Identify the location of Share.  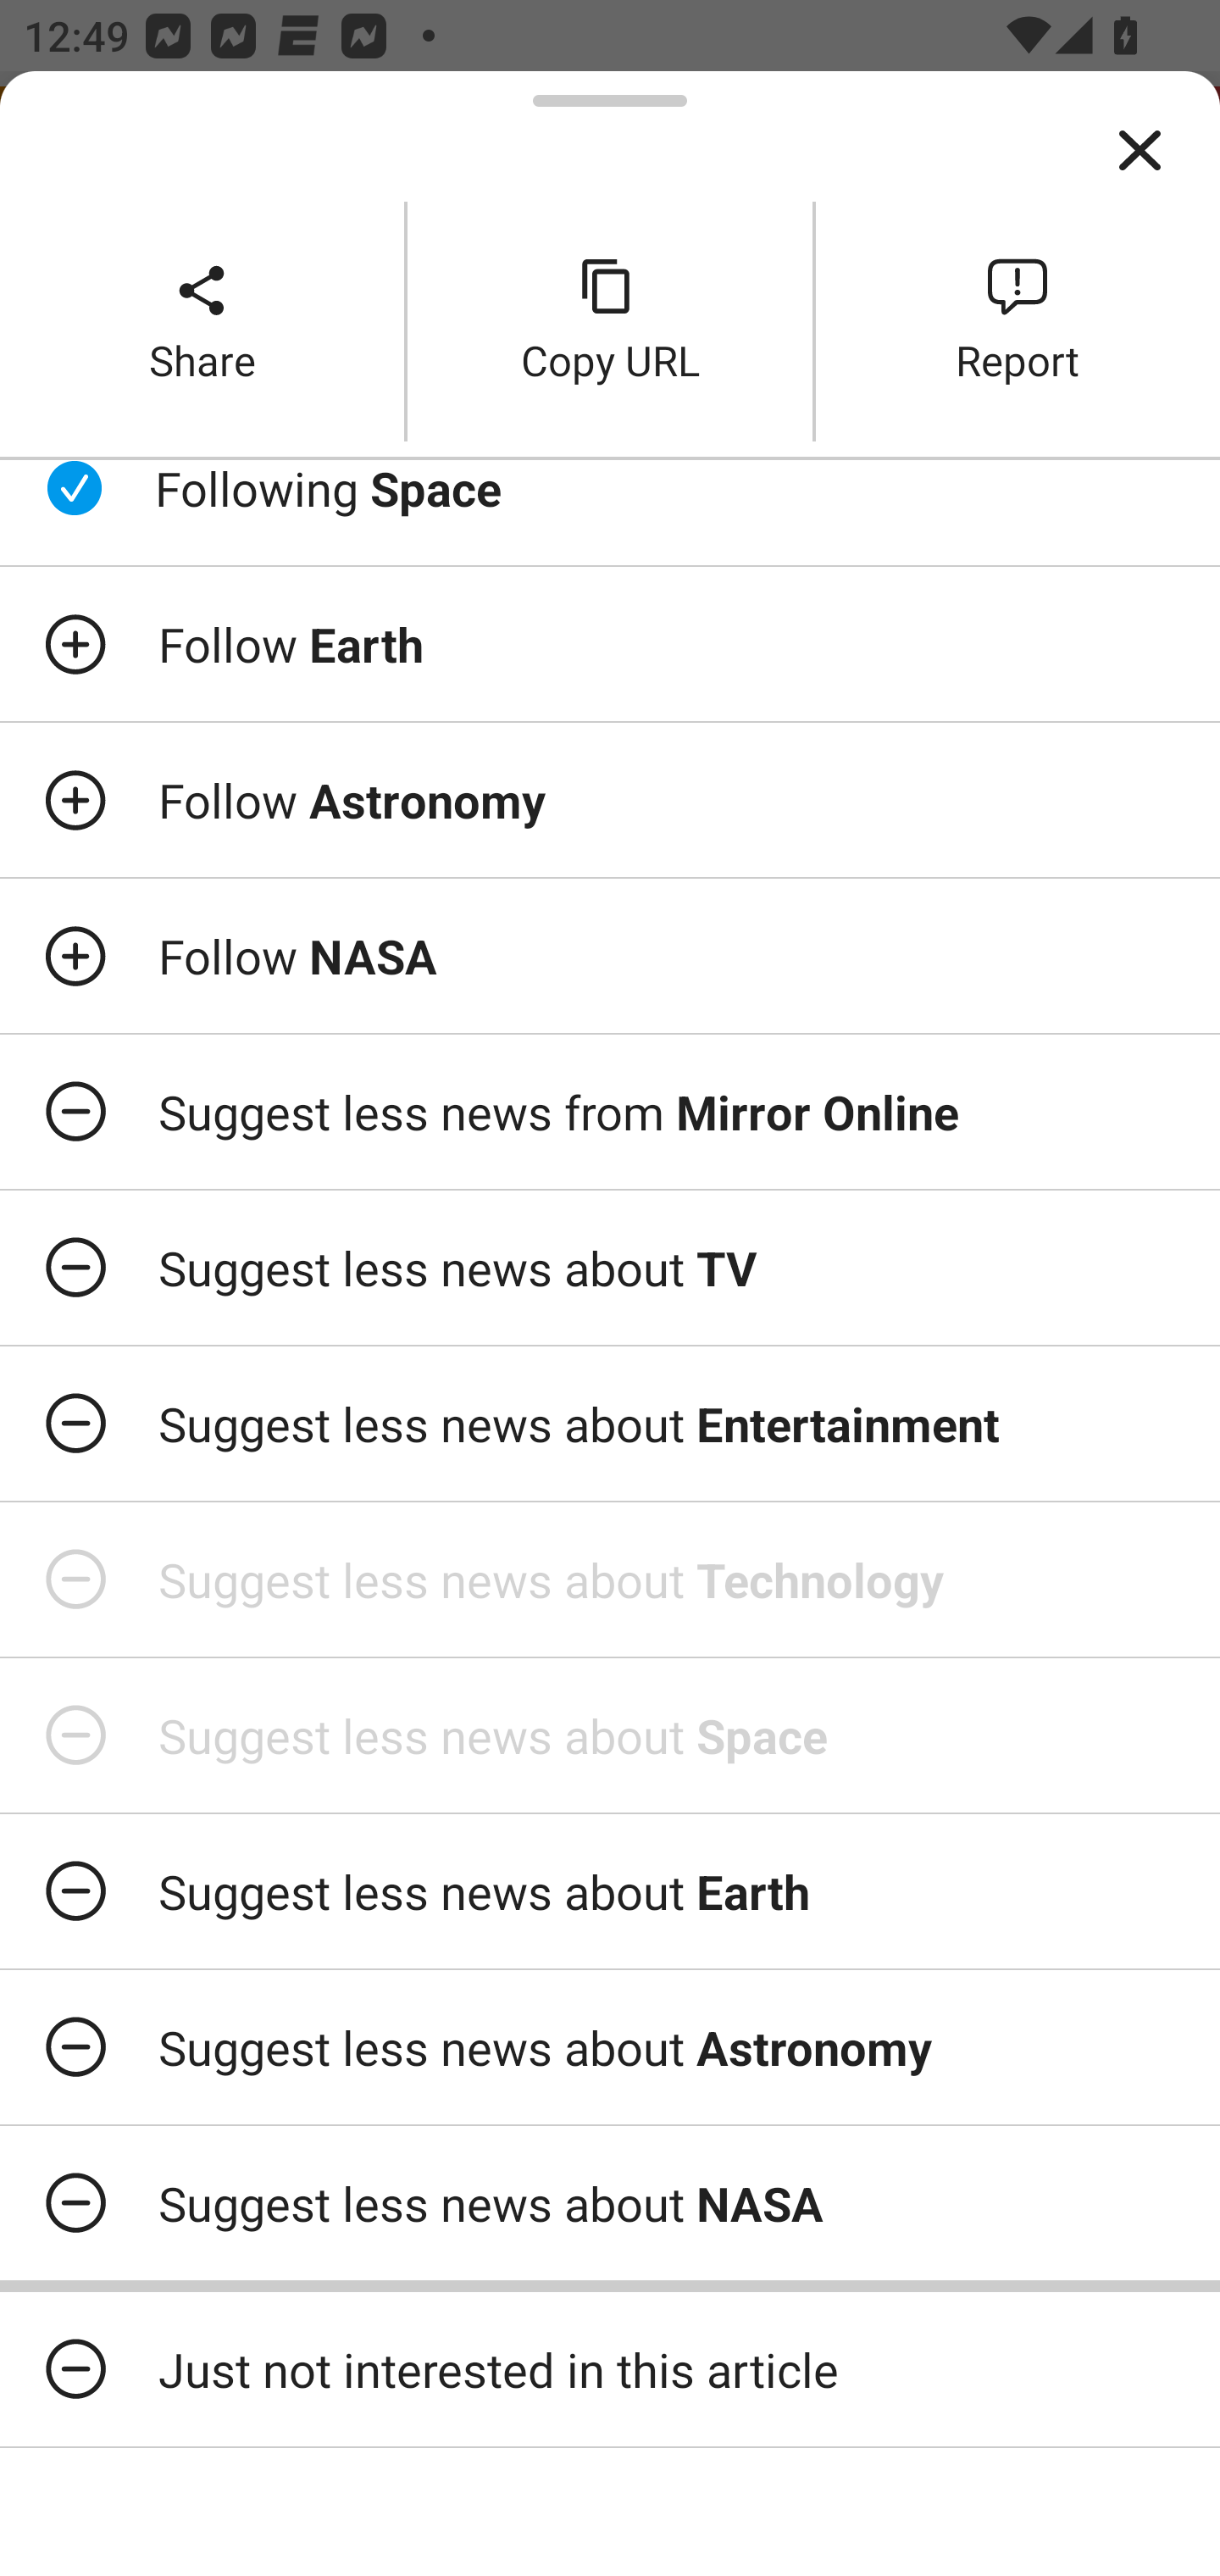
(202, 320).